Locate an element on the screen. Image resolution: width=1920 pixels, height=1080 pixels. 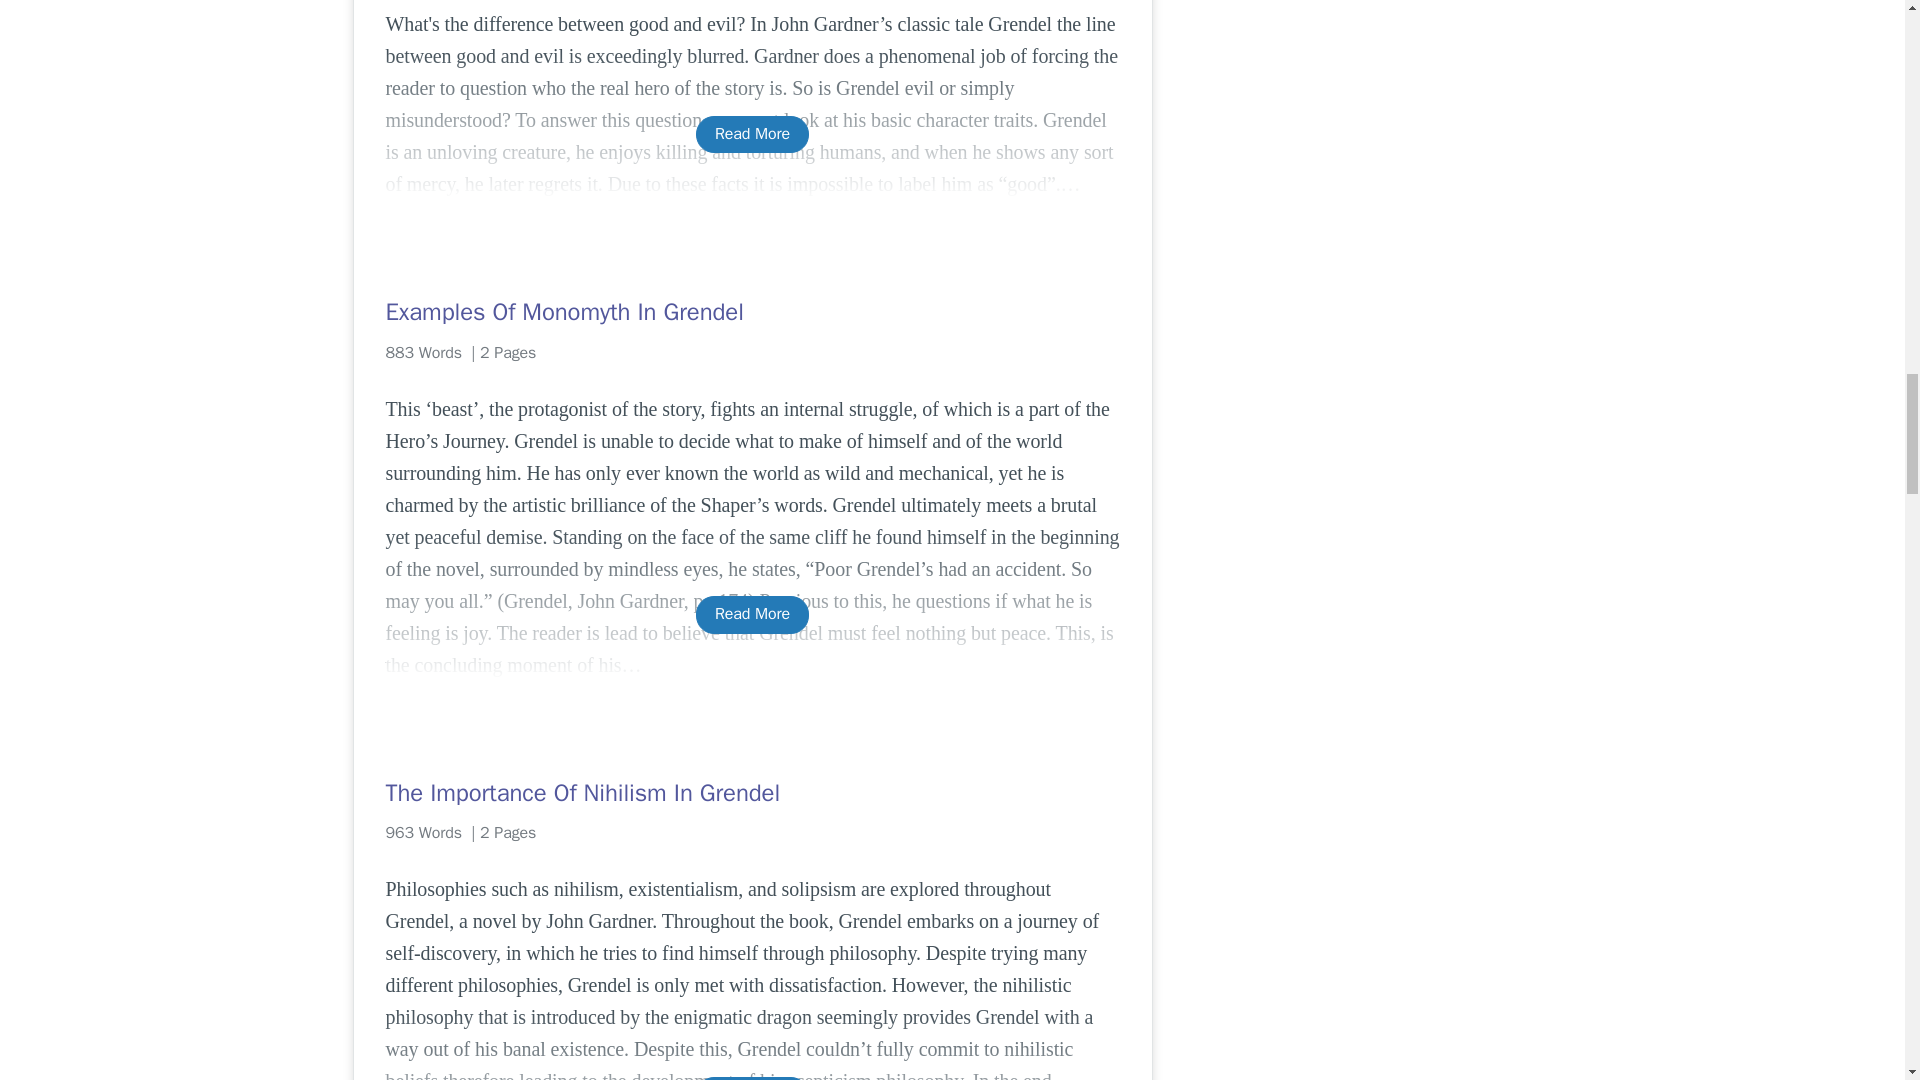
The Importance Of Nihilism In Grendel is located at coordinates (752, 792).